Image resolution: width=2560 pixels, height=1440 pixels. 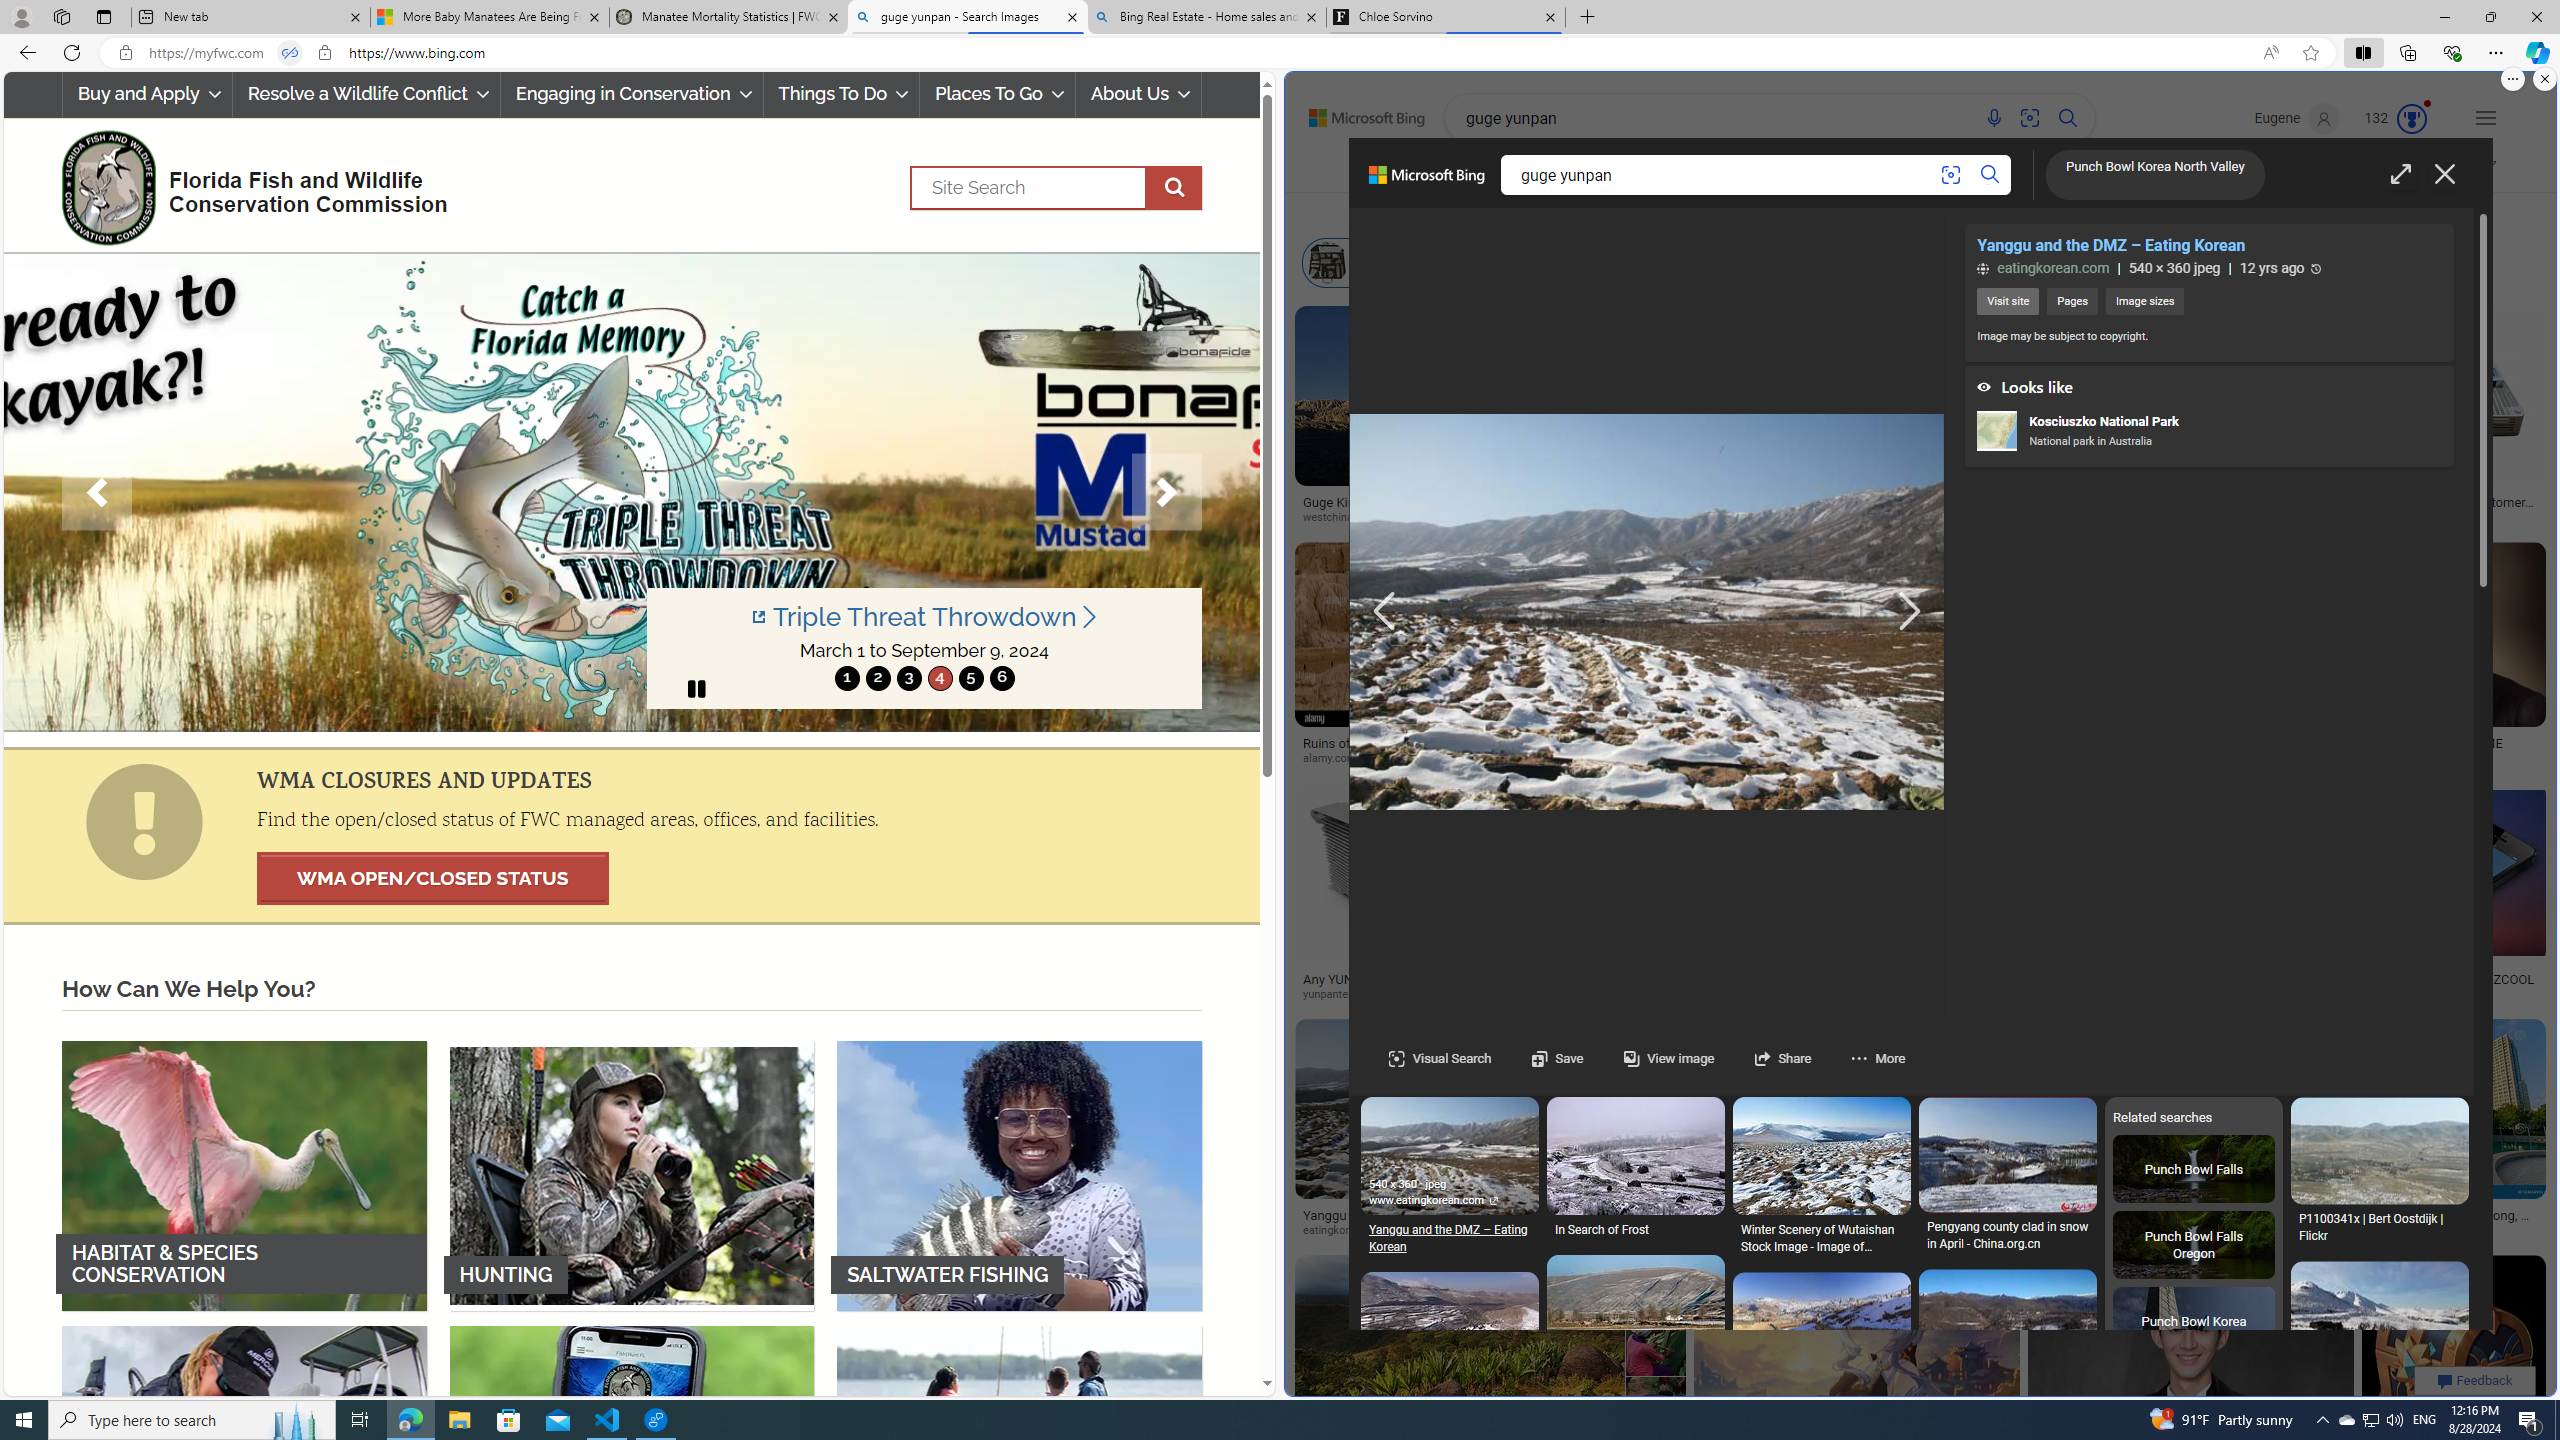 I want to click on vecteezy.com, so click(x=1638, y=1230).